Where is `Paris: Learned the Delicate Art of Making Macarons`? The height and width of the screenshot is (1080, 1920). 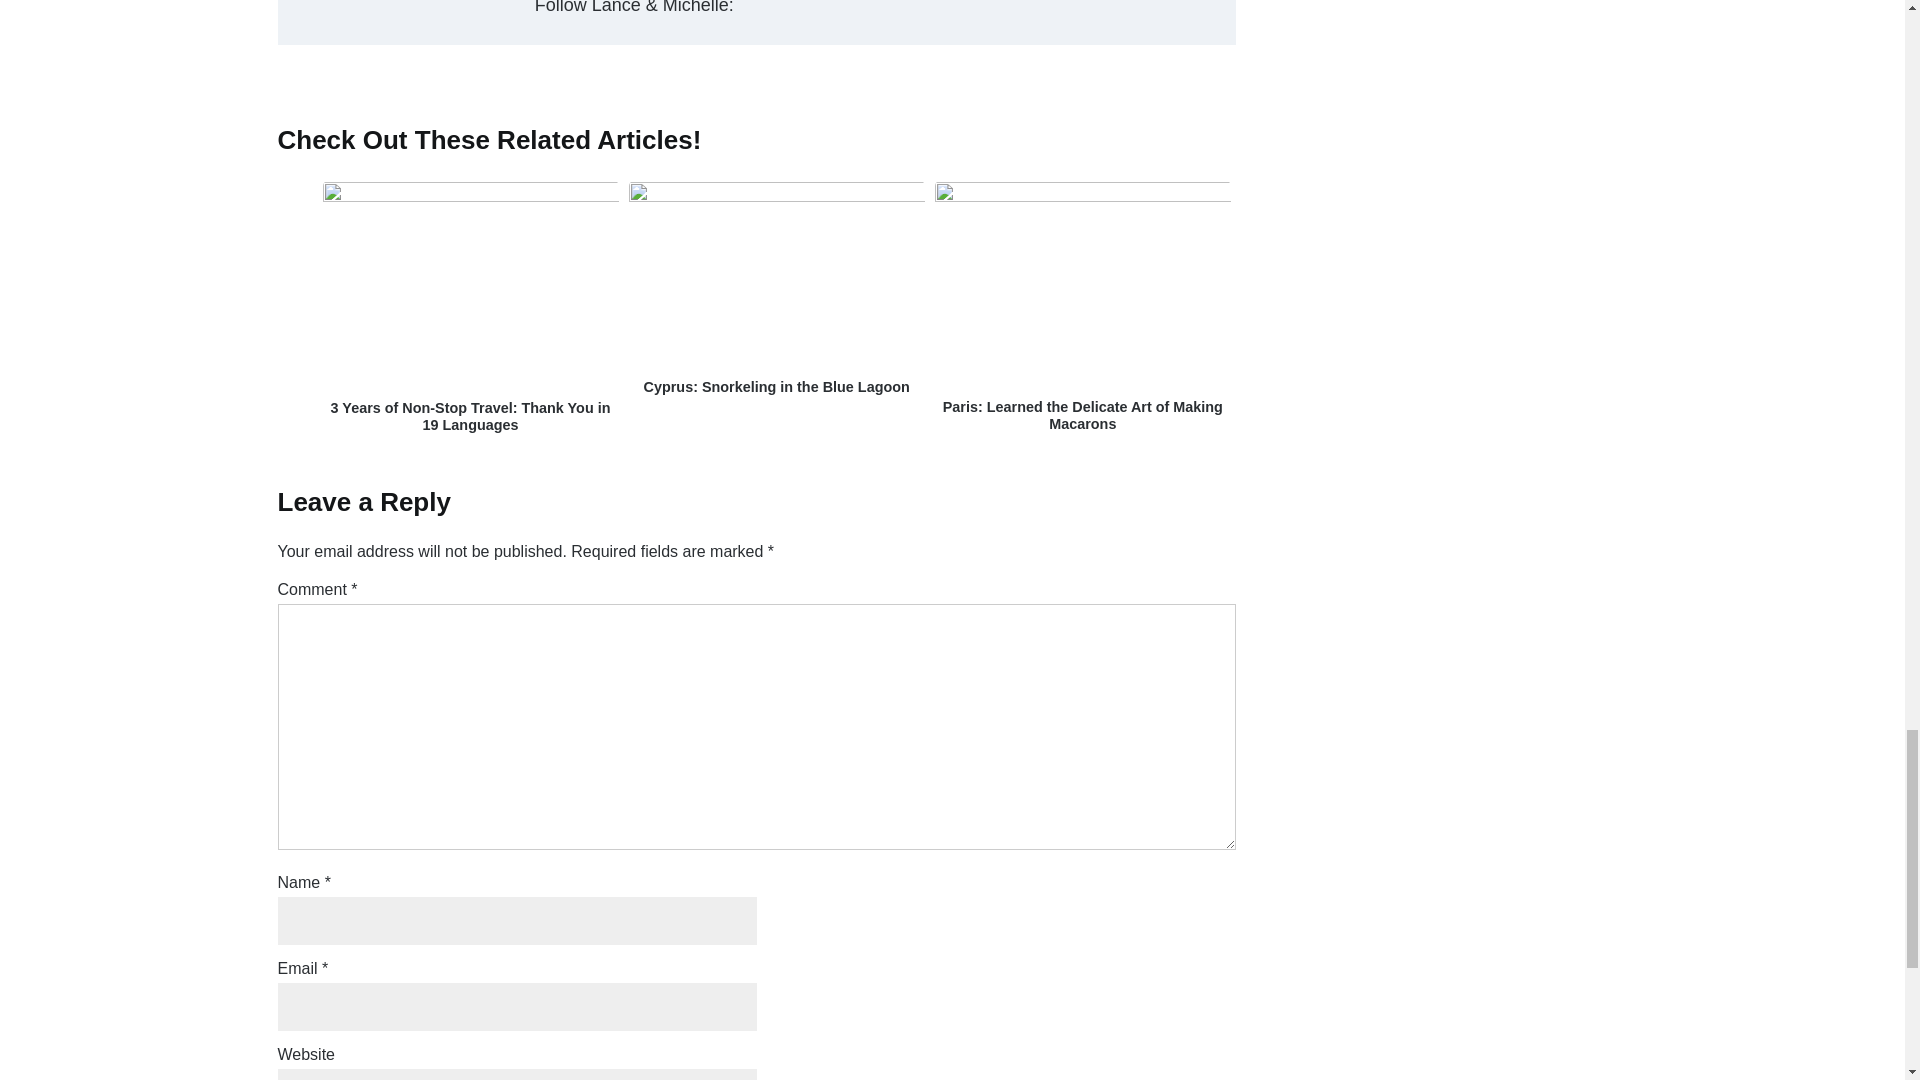
Paris: Learned the Delicate Art of Making Macarons is located at coordinates (1082, 415).